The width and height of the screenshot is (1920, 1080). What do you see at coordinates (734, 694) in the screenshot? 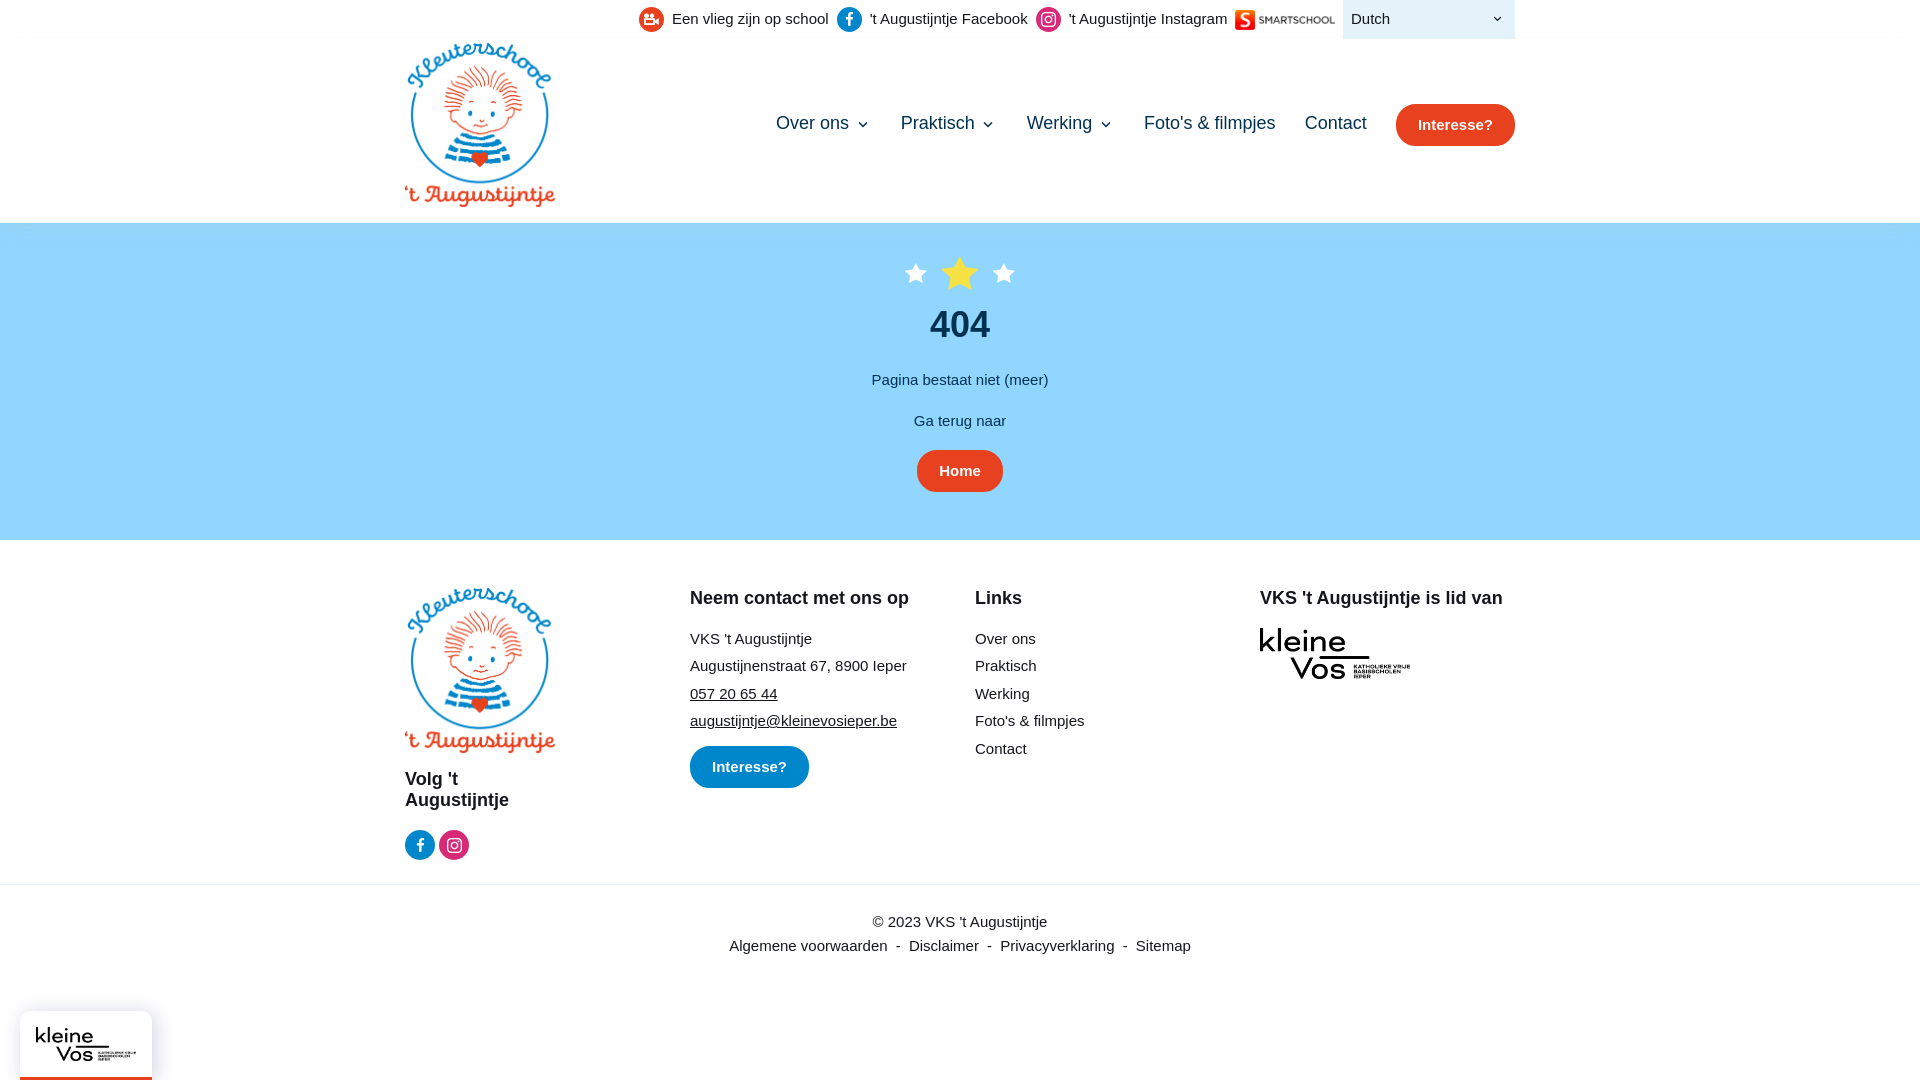
I see `057 20 65 44` at bounding box center [734, 694].